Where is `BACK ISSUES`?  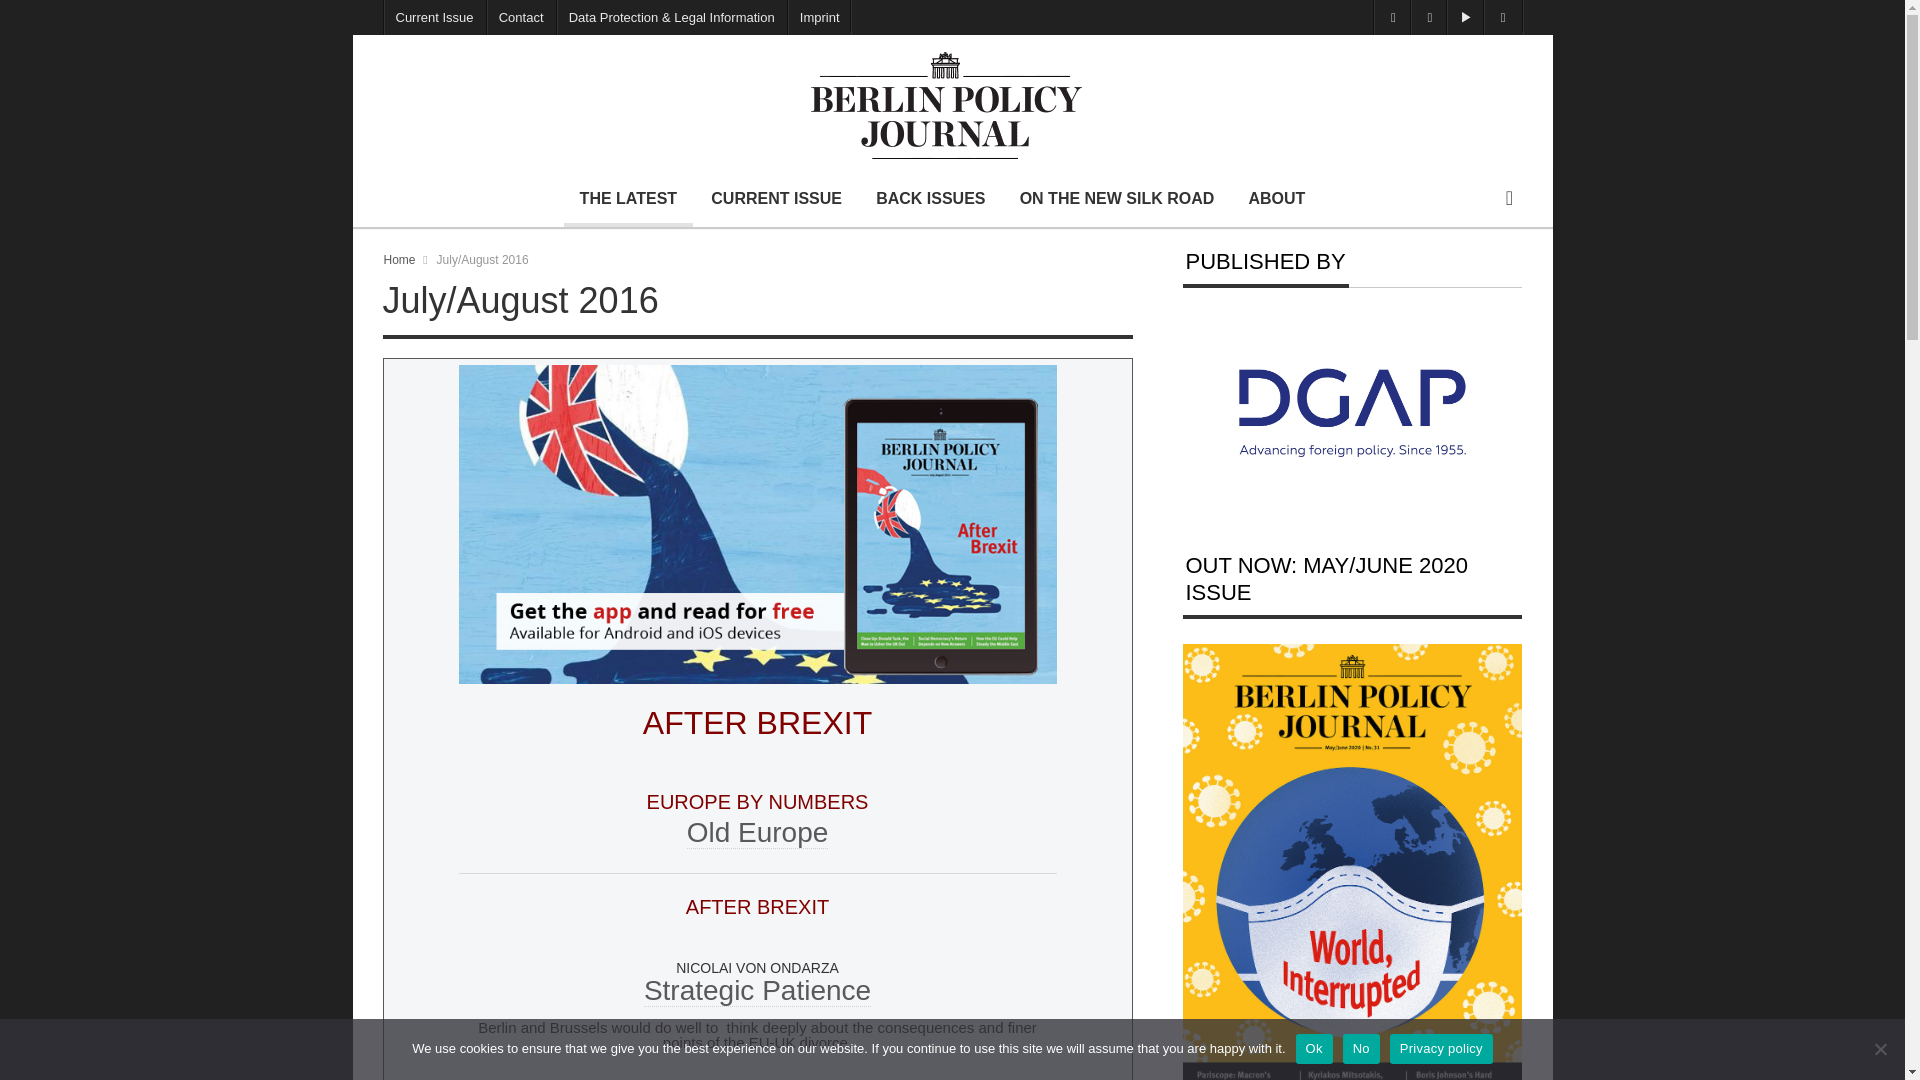
BACK ISSUES is located at coordinates (930, 198).